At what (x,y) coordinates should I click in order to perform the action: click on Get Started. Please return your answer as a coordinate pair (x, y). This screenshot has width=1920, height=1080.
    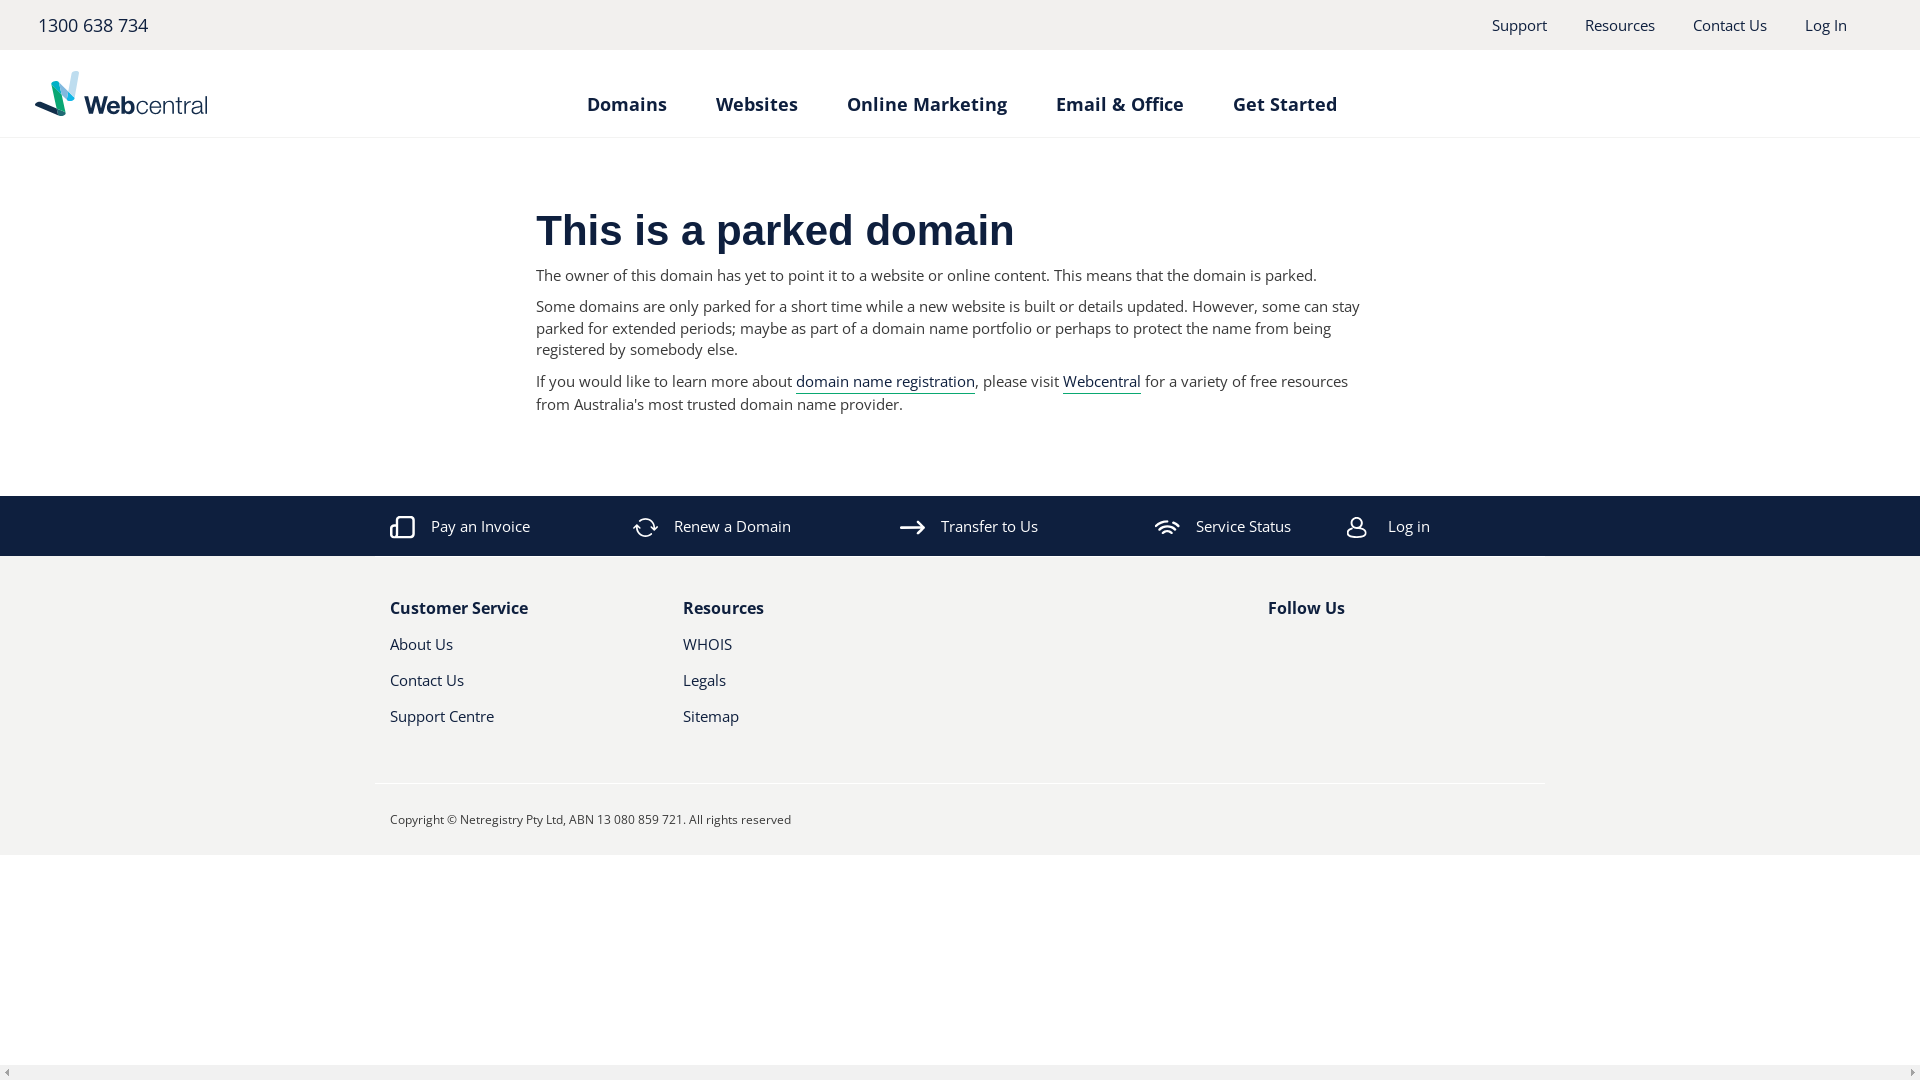
    Looking at the image, I should click on (1284, 94).